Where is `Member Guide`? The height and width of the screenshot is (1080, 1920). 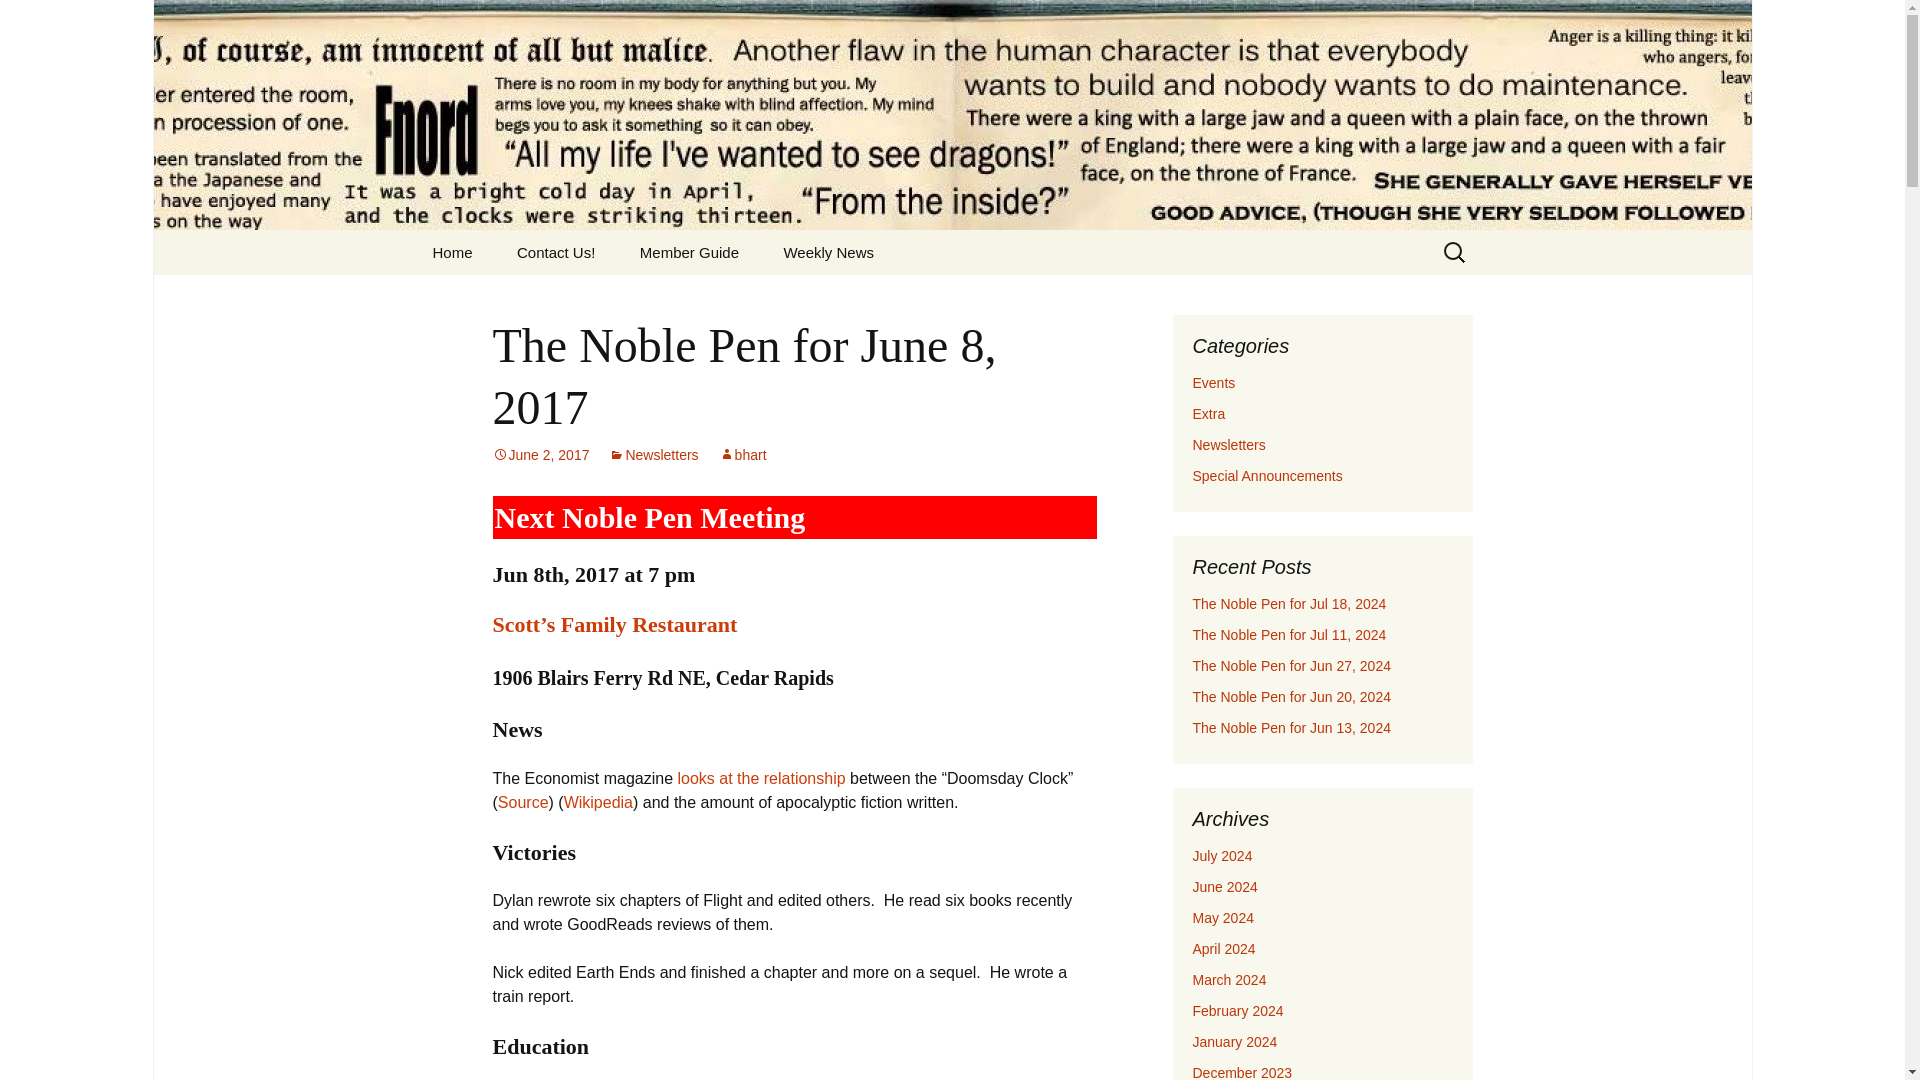
Member Guide is located at coordinates (689, 252).